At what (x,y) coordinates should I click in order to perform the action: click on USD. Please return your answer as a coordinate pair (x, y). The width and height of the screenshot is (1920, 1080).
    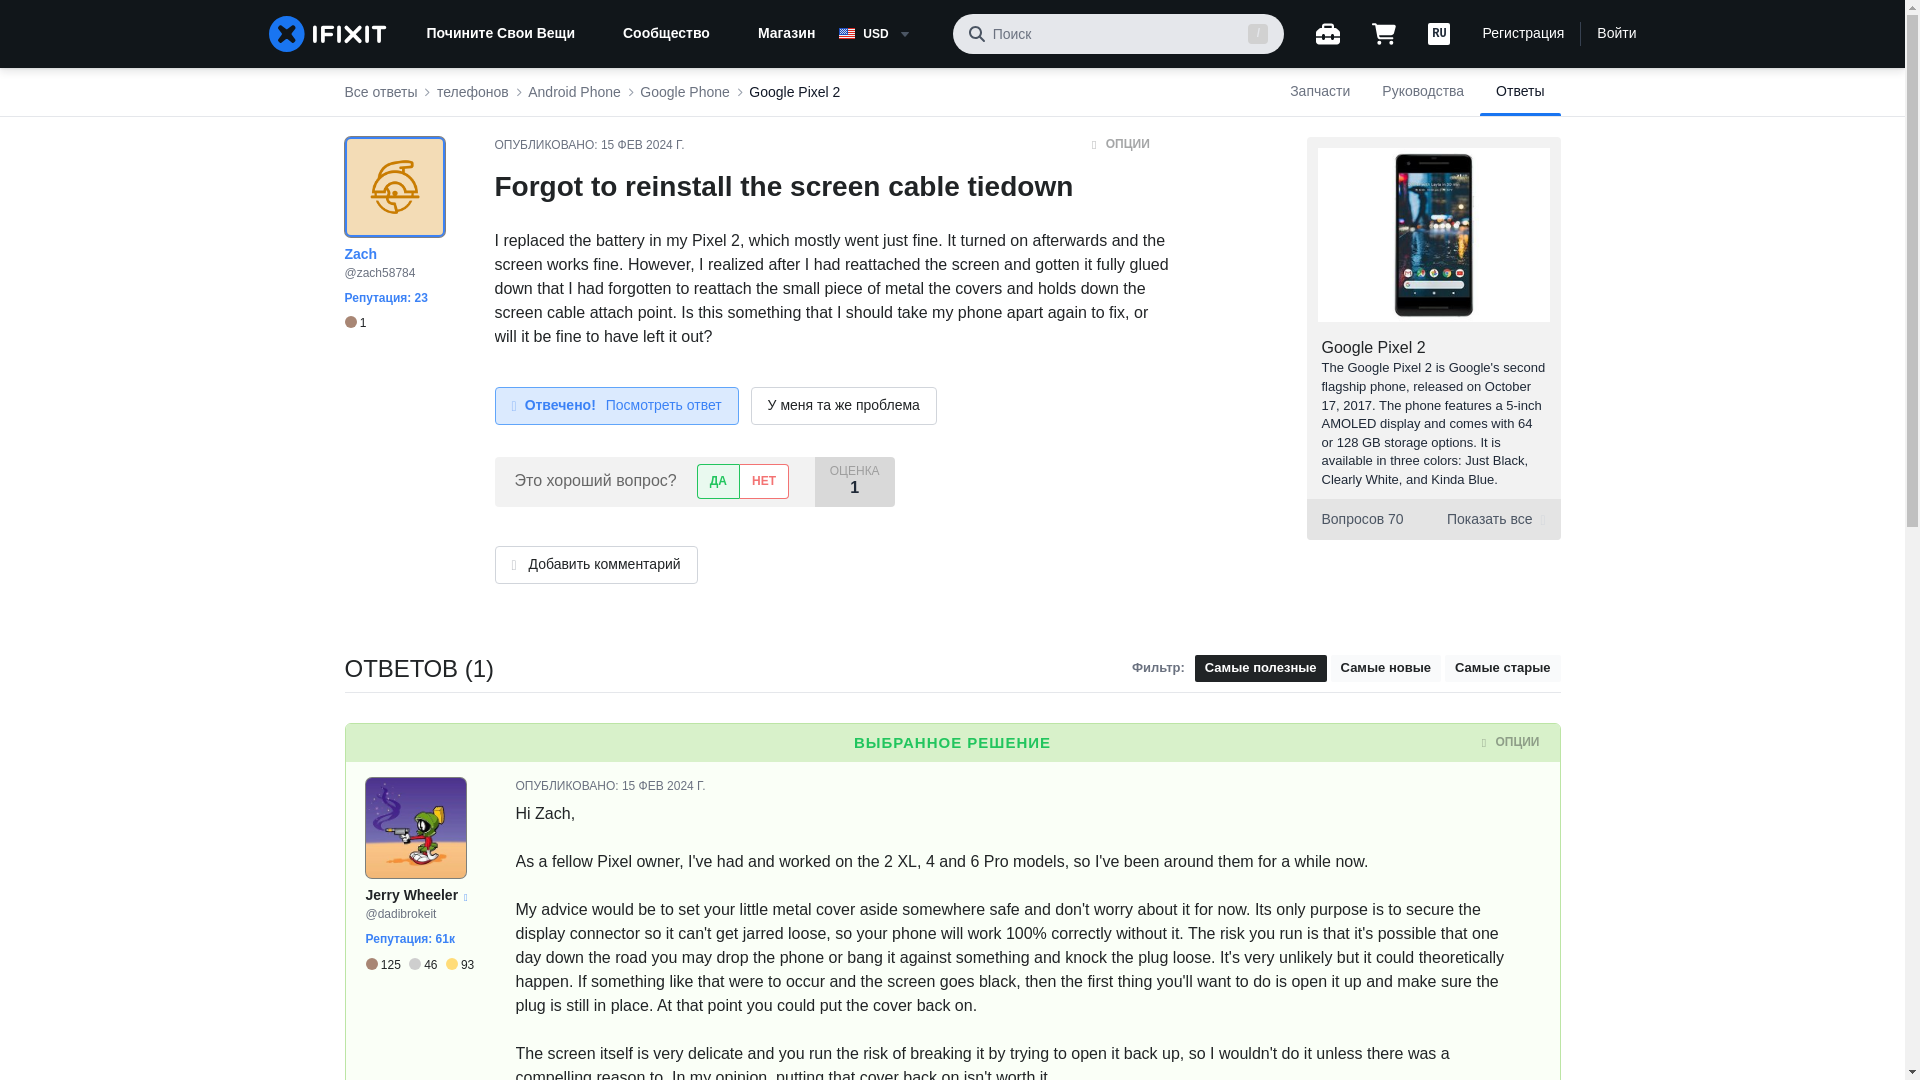
    Looking at the image, I should click on (888, 34).